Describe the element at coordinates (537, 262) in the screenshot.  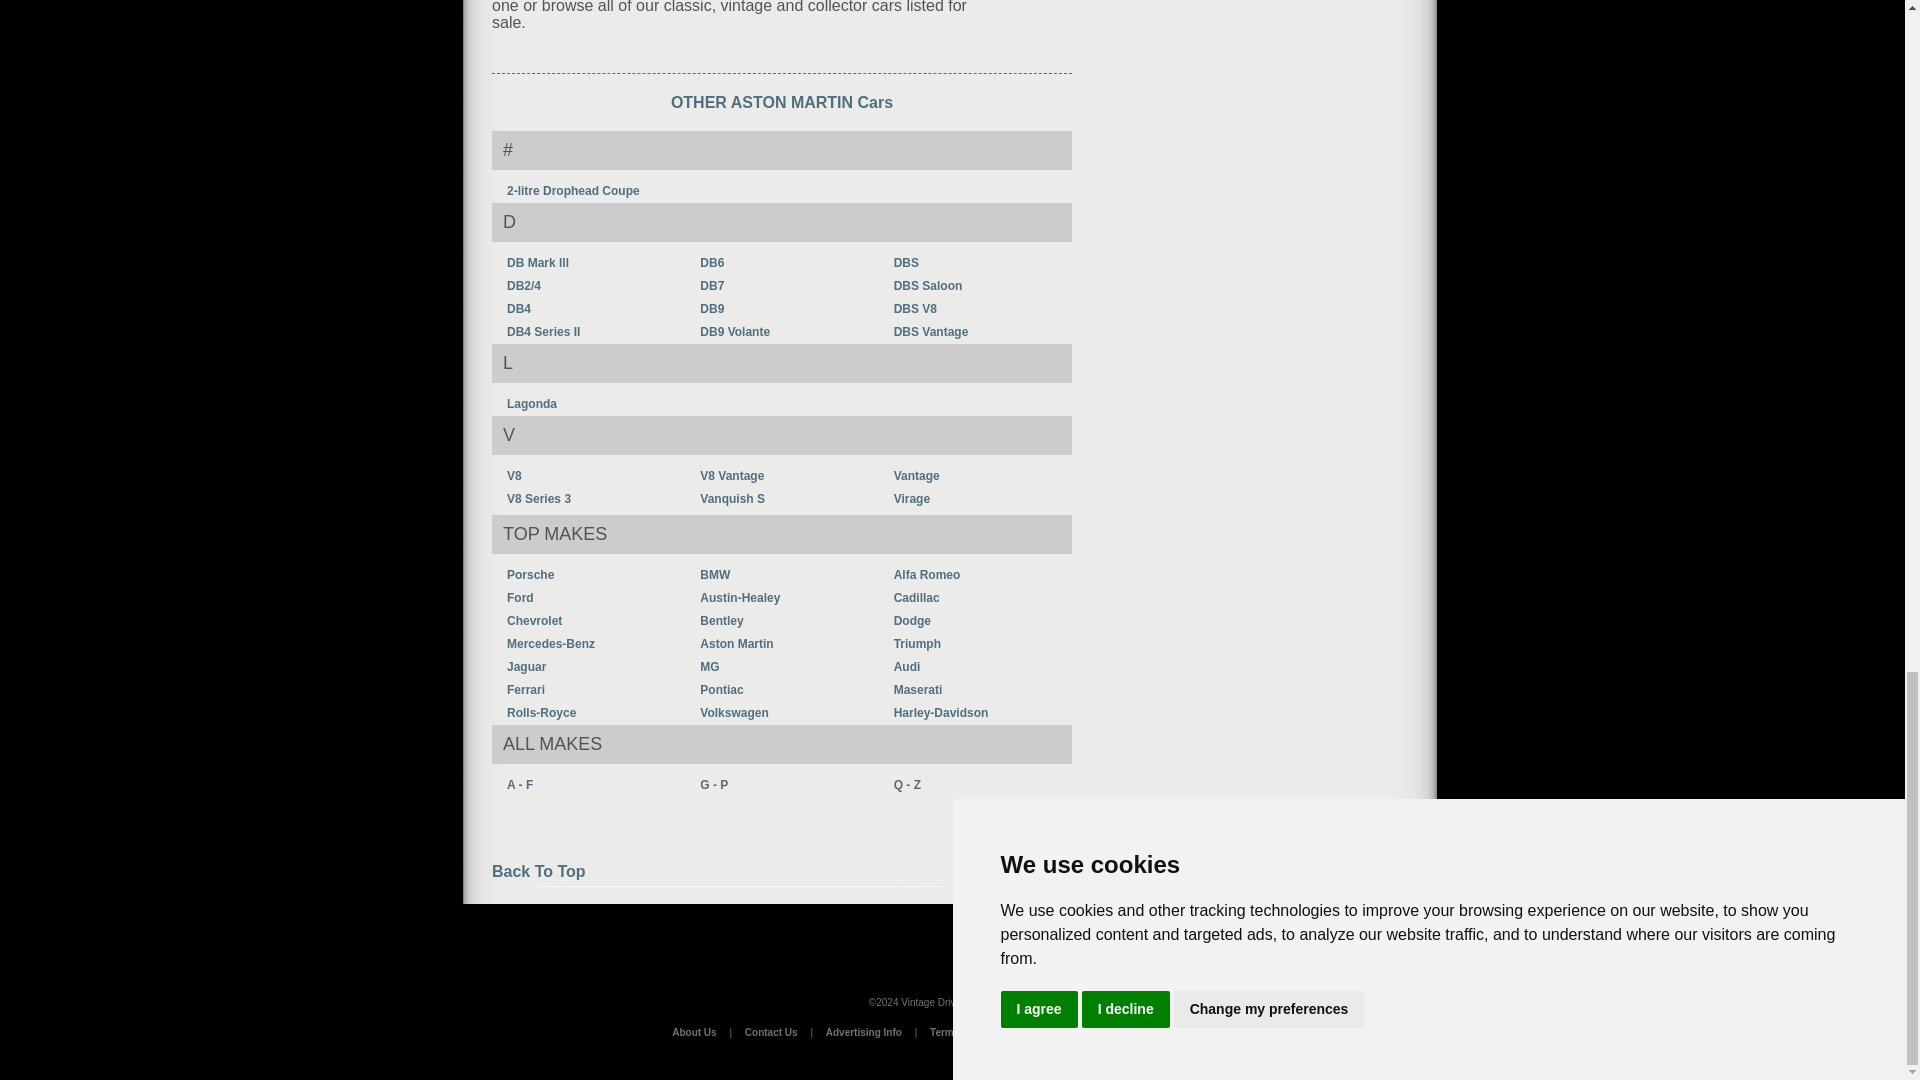
I see `DB Mark lll` at that location.